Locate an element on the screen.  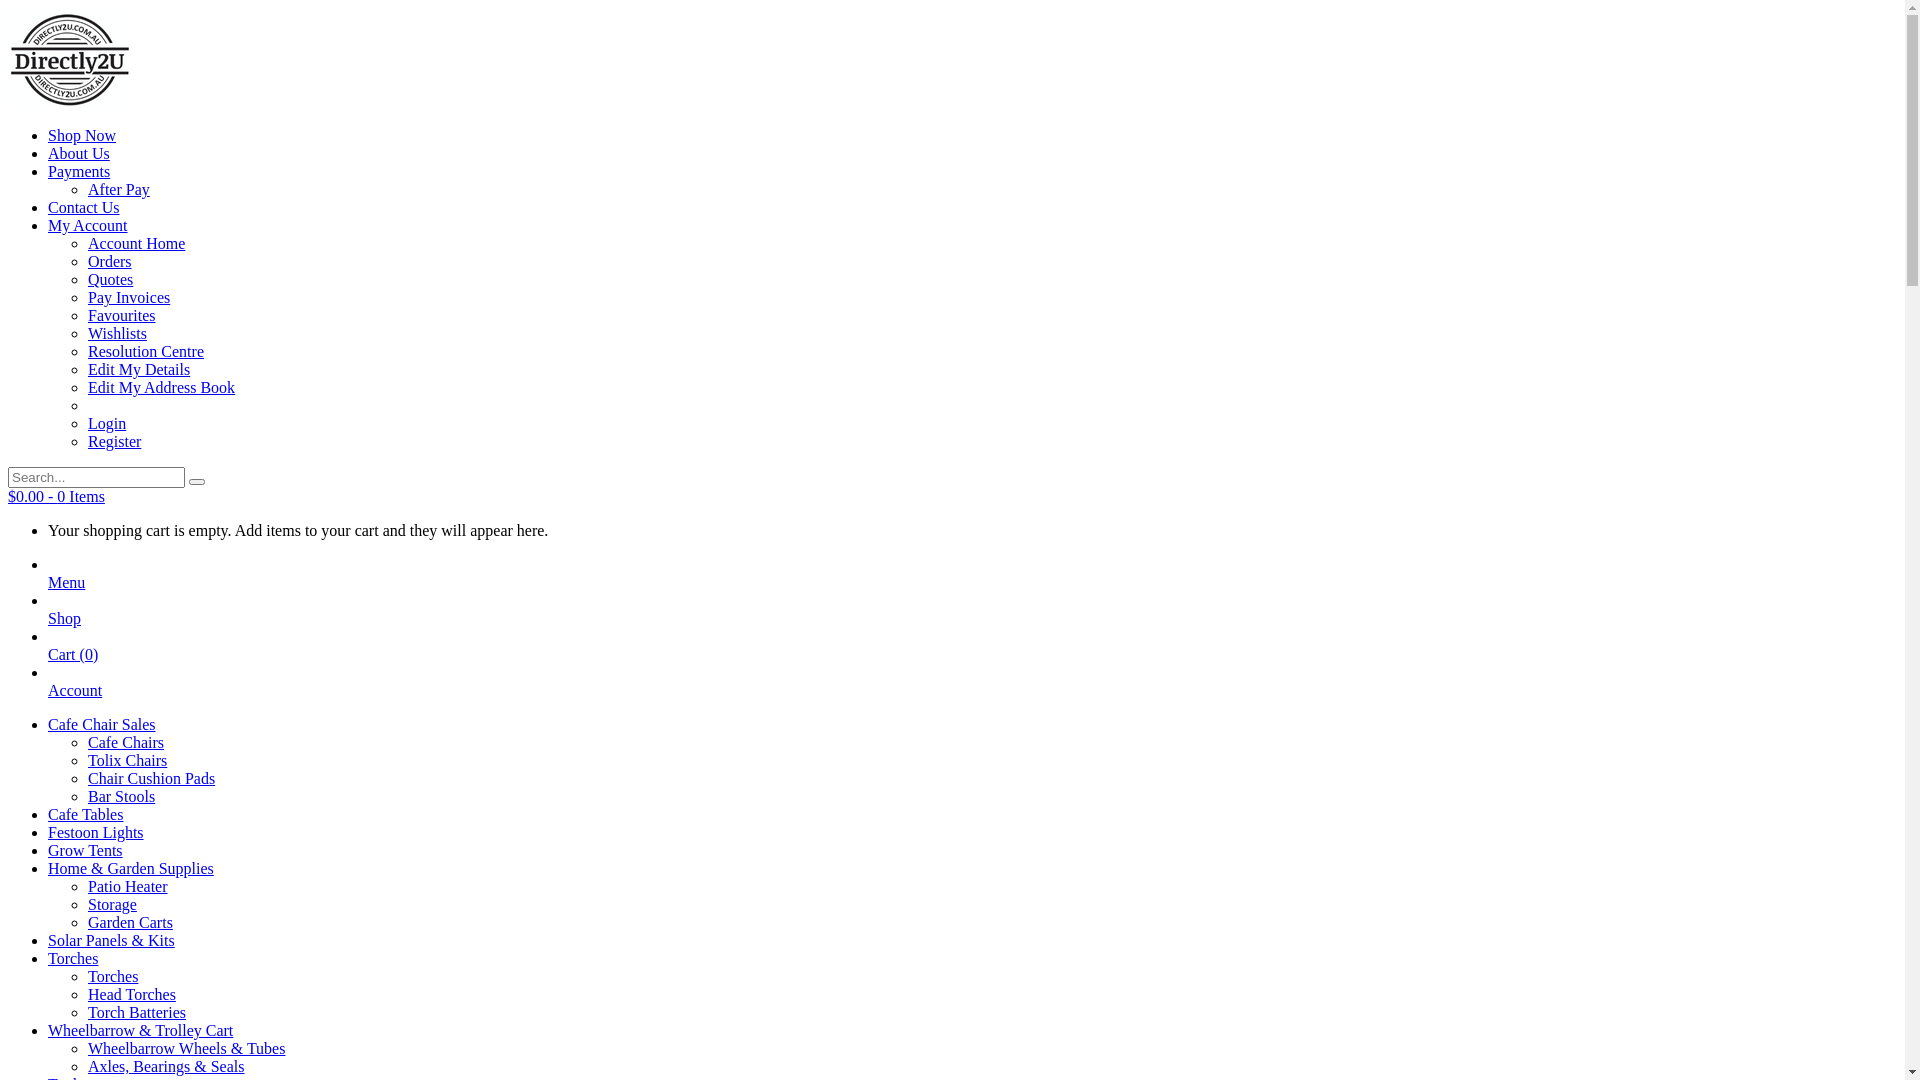
Cafe Chairs is located at coordinates (126, 742).